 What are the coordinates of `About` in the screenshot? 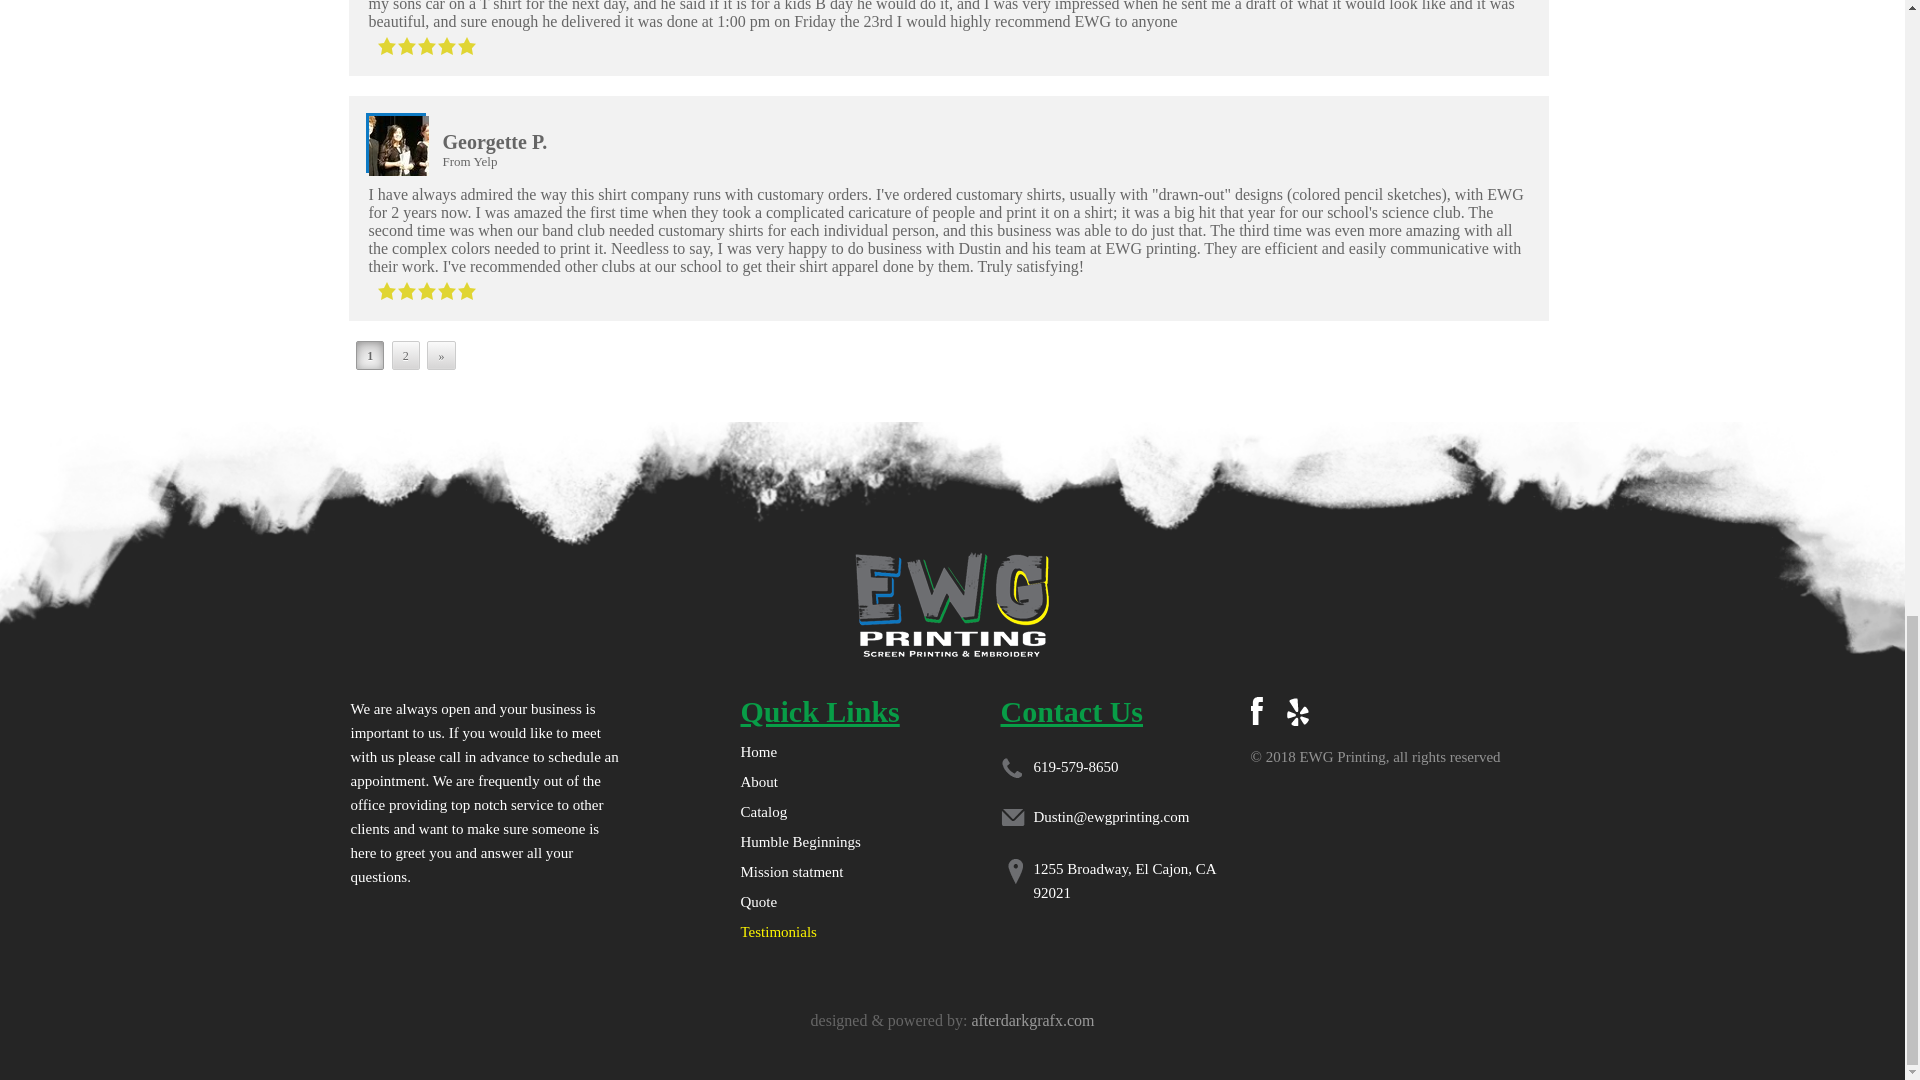 It's located at (758, 782).